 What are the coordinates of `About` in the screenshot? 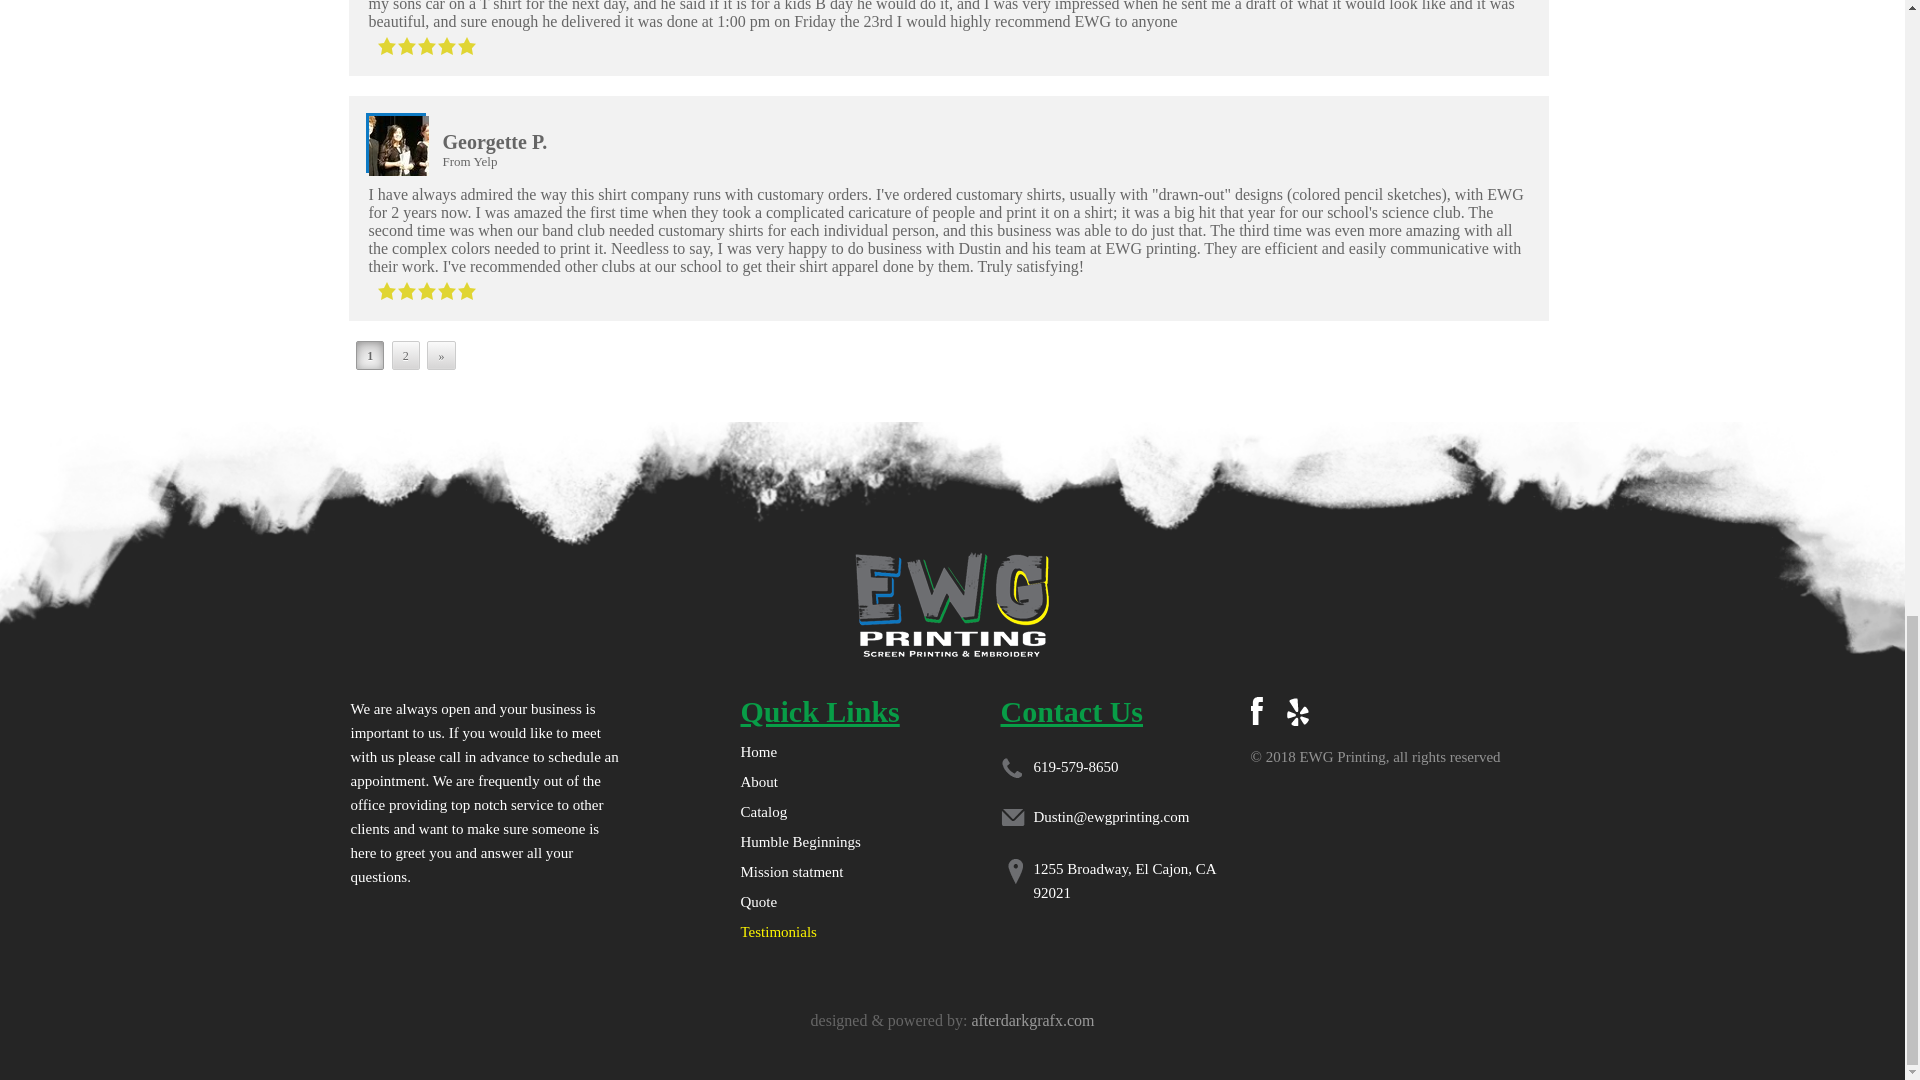 It's located at (758, 782).